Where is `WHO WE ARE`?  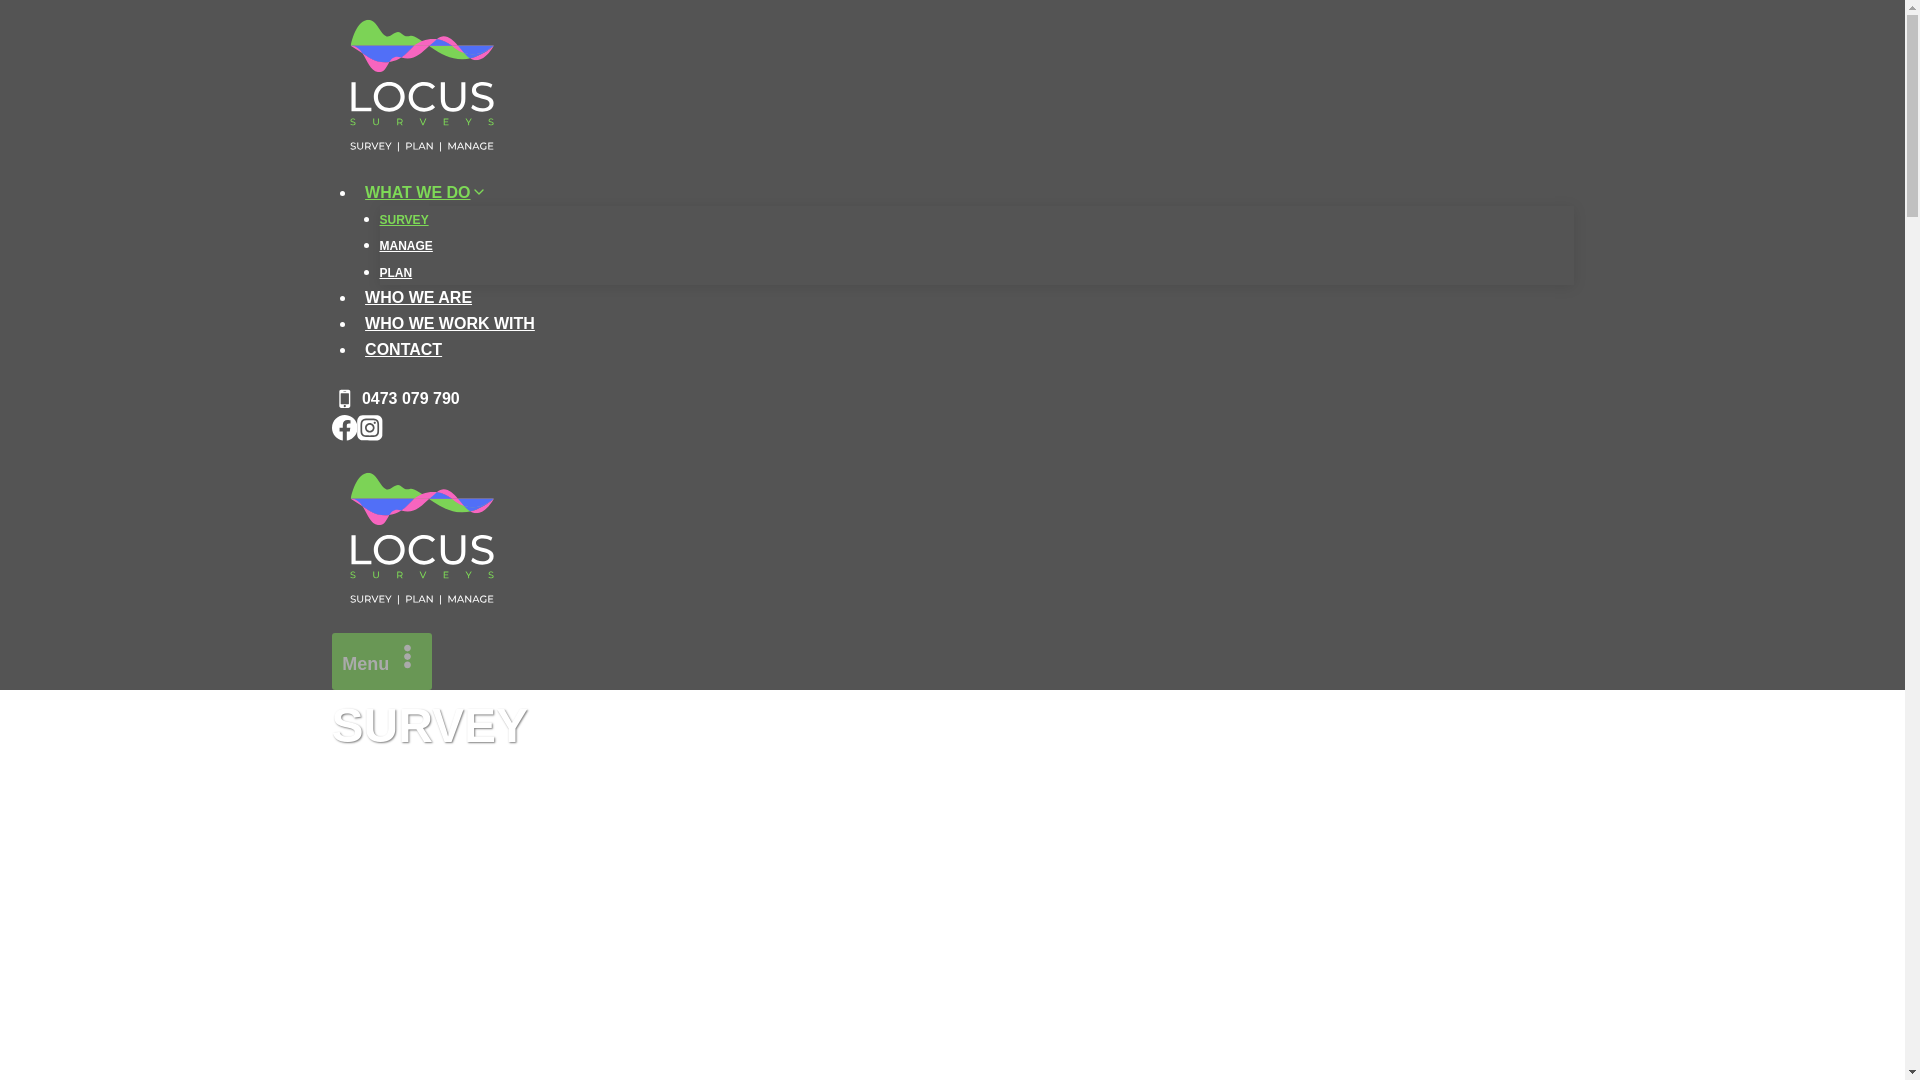
WHO WE ARE is located at coordinates (418, 297).